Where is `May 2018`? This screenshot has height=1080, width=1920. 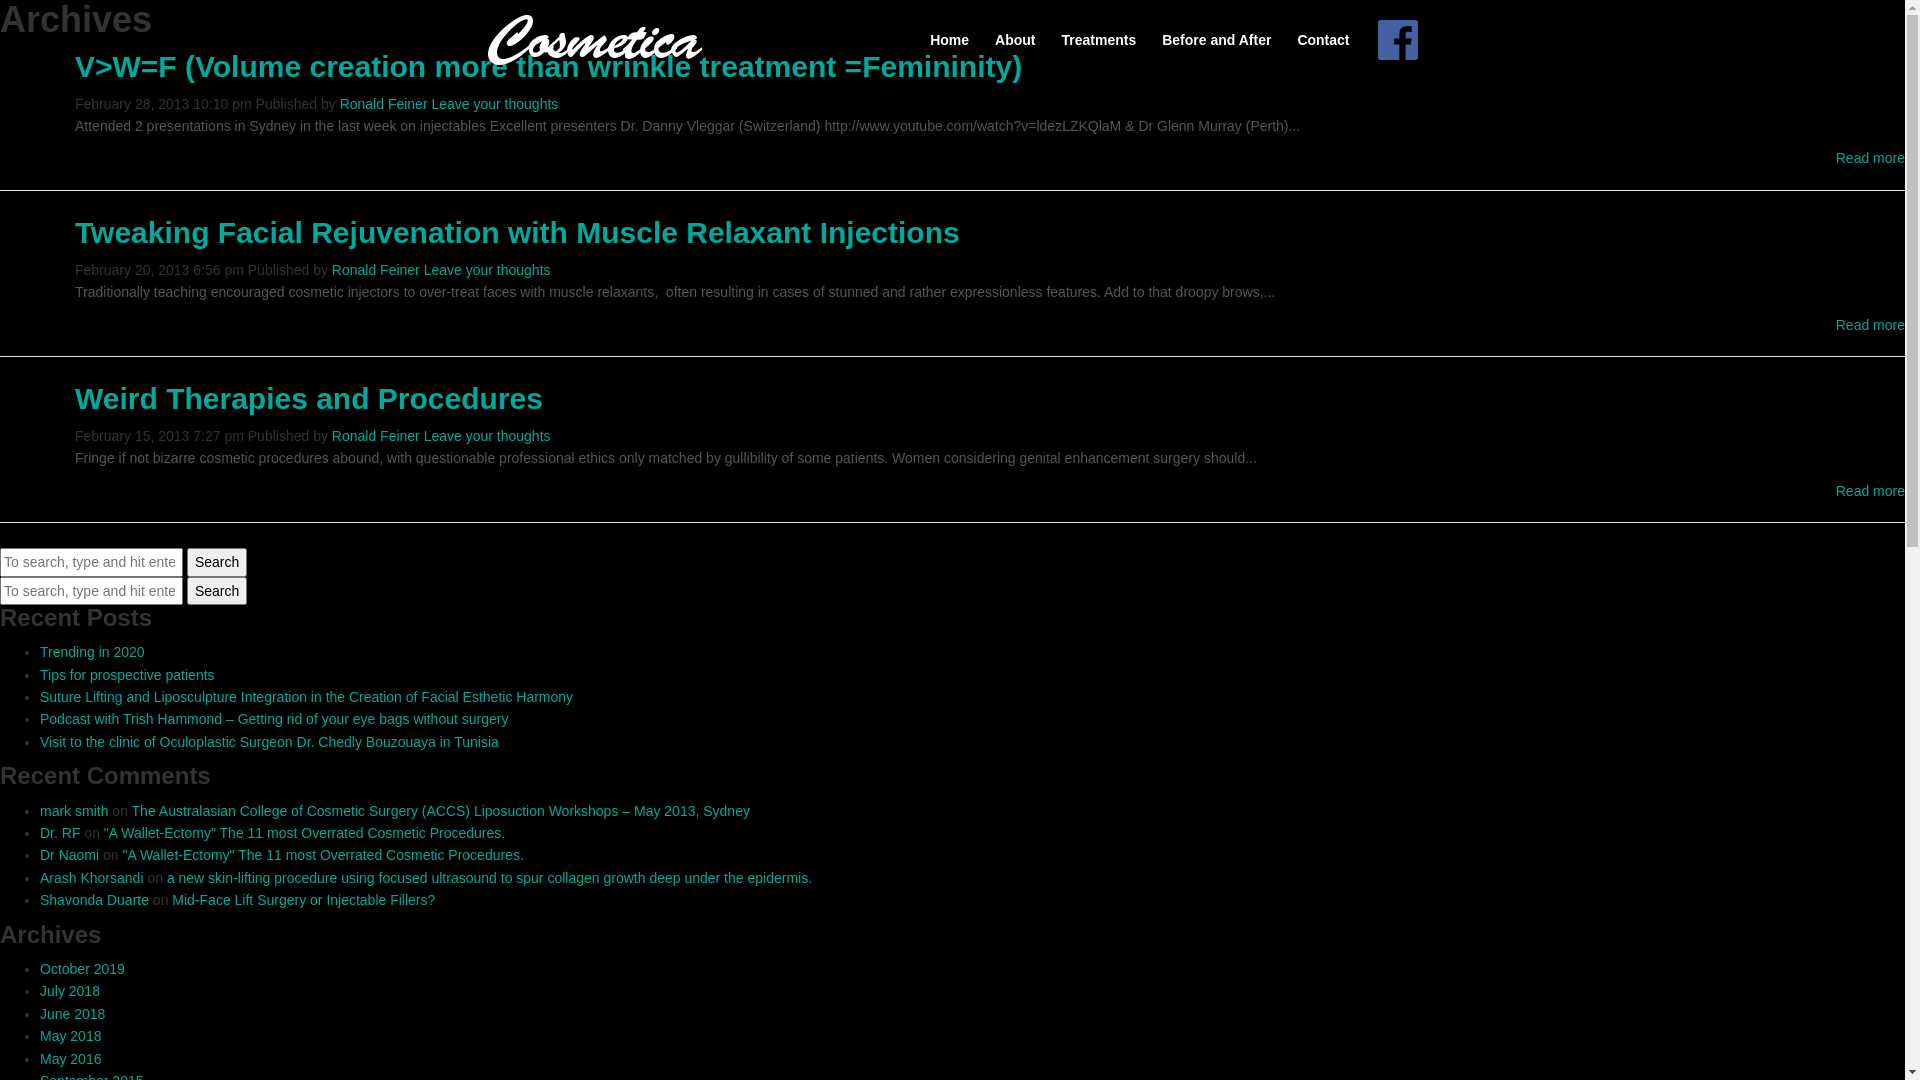 May 2018 is located at coordinates (70, 1036).